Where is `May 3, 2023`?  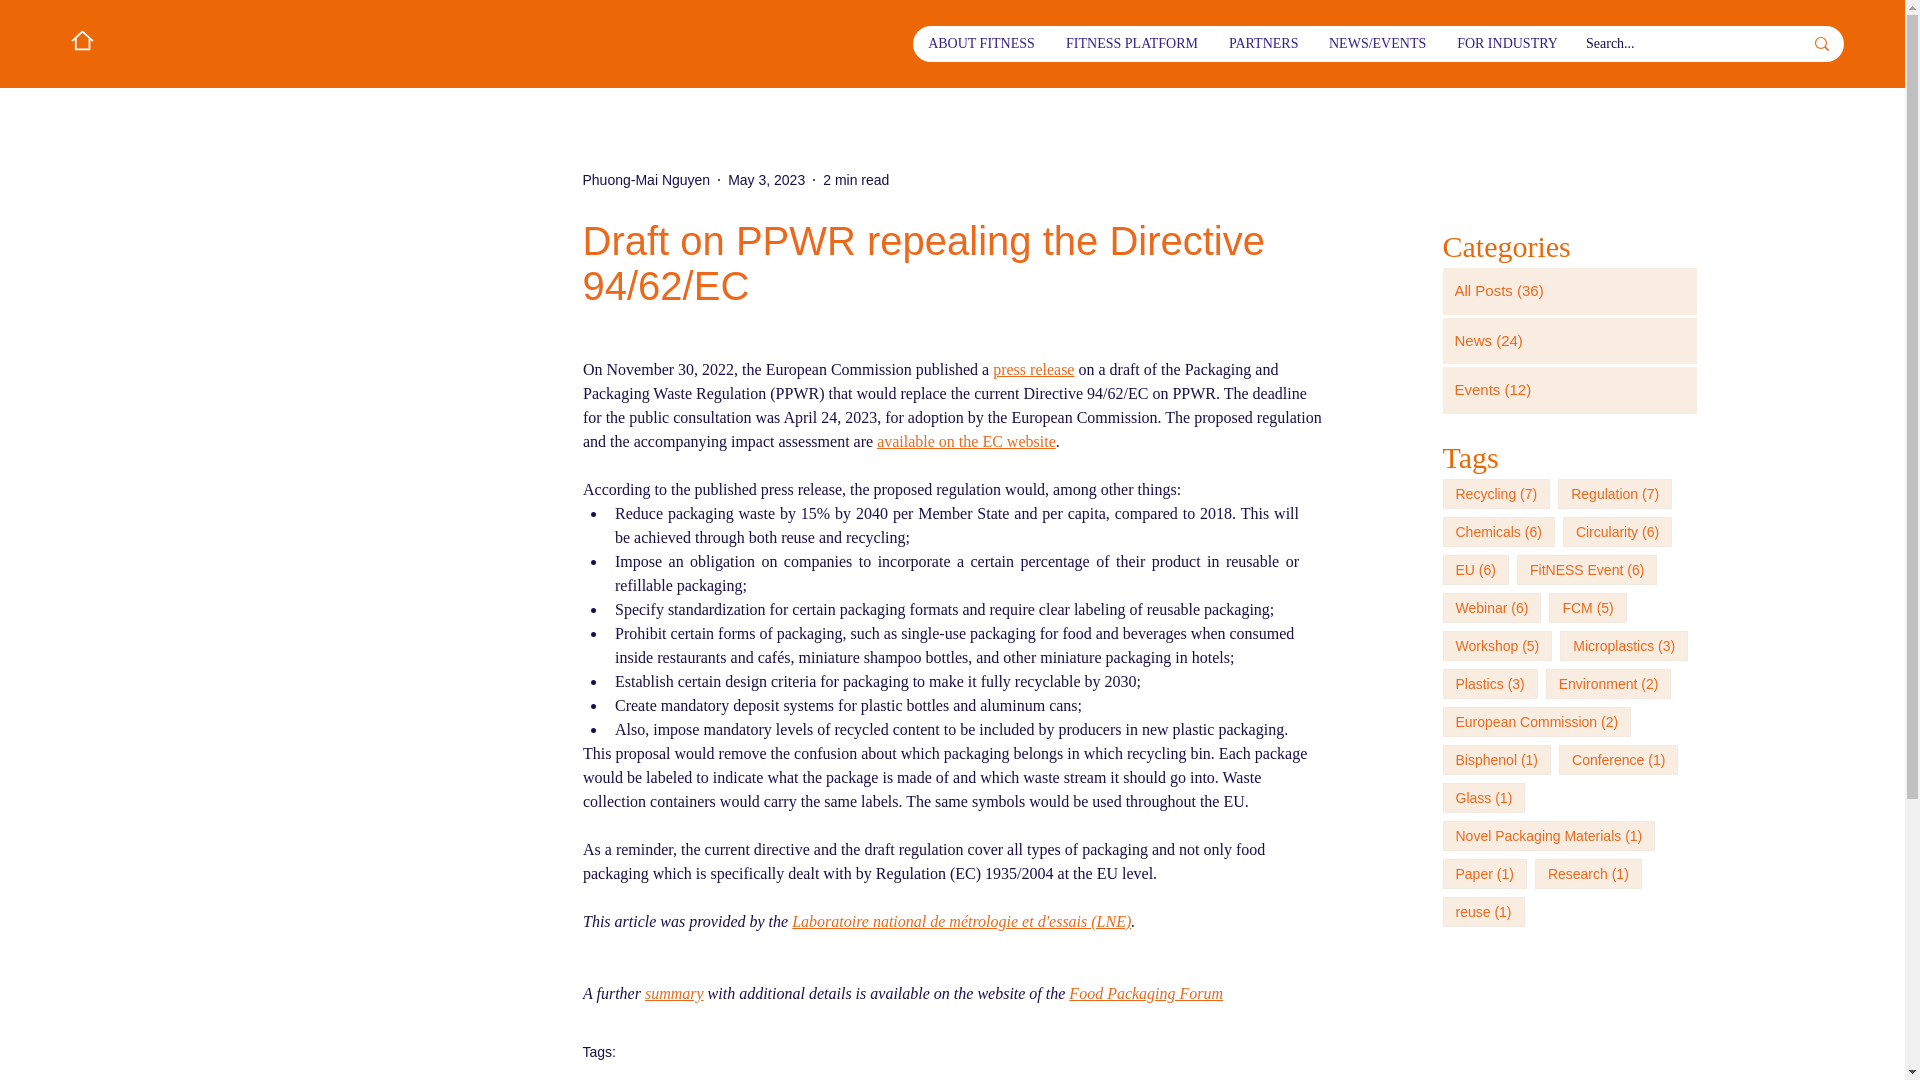
May 3, 2023 is located at coordinates (766, 179).